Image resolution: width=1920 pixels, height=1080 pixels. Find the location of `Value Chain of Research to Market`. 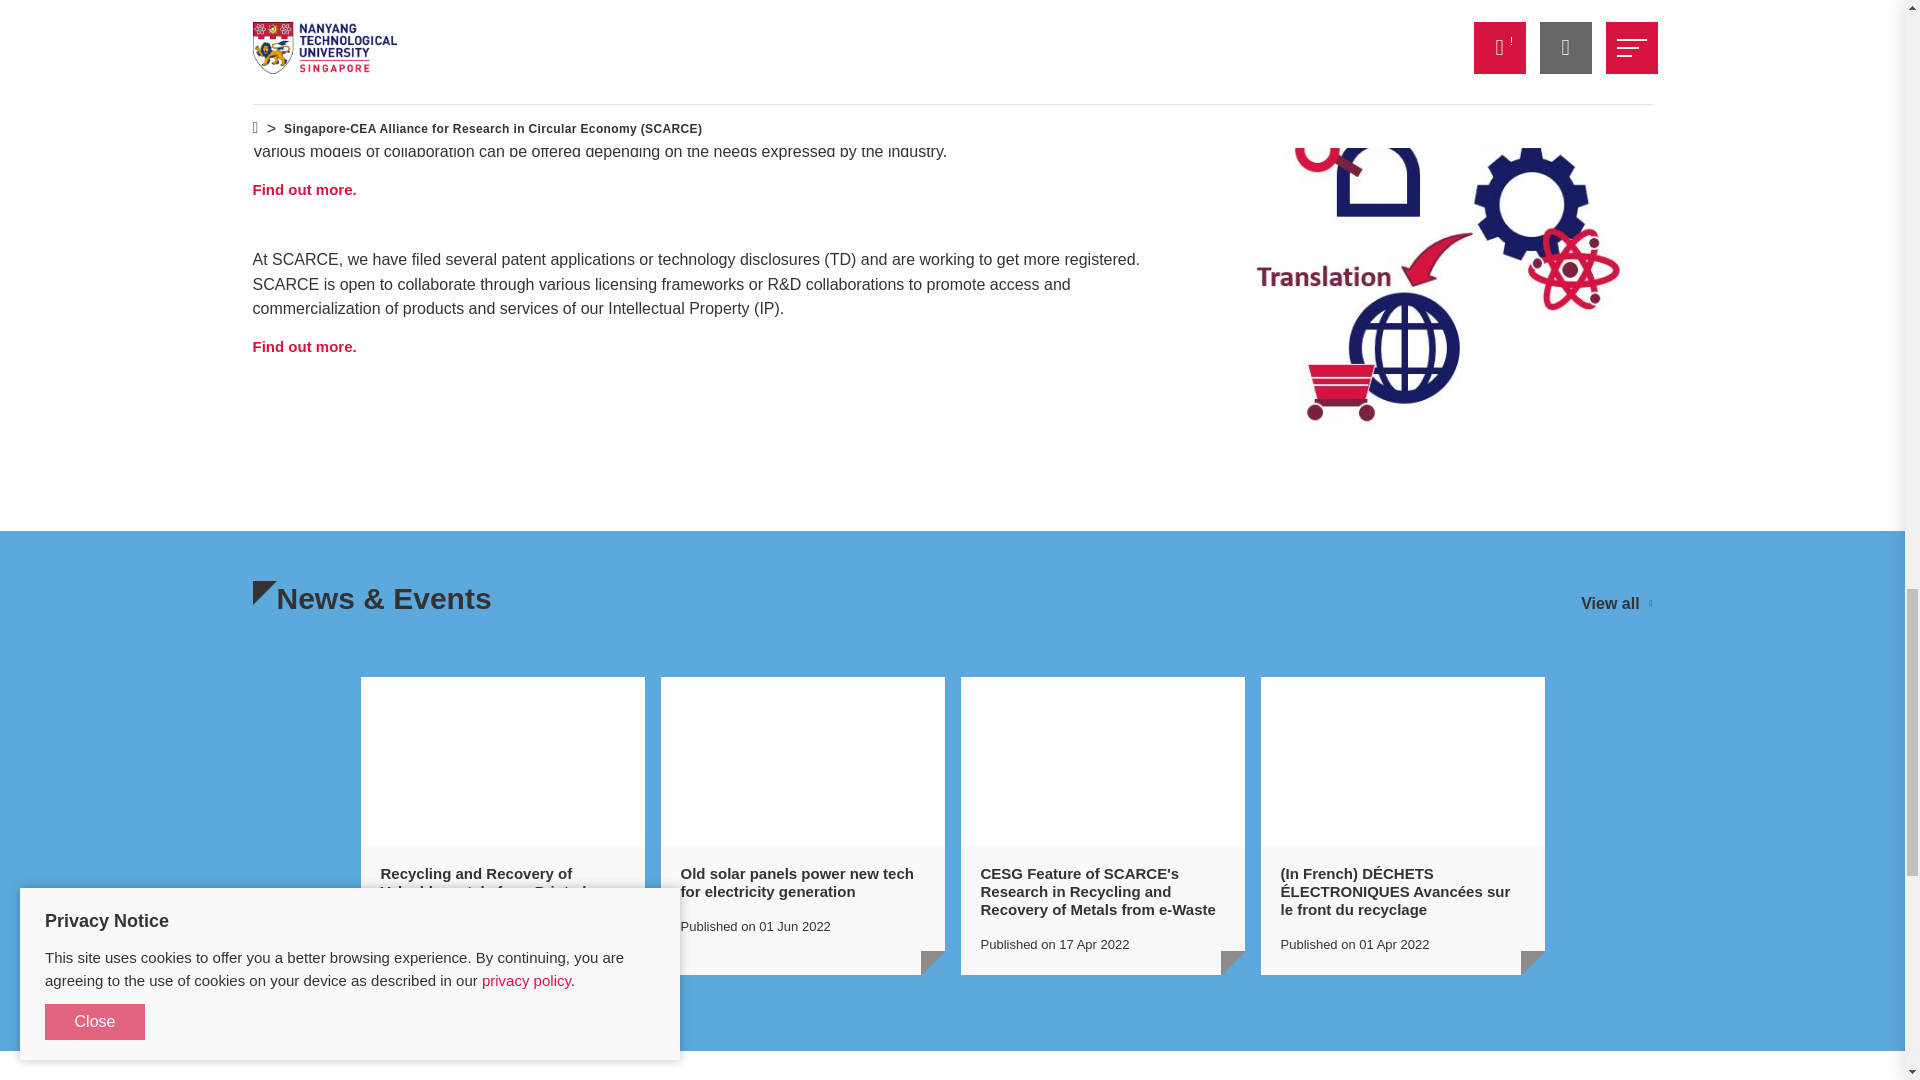

Value Chain of Research to Market is located at coordinates (1431, 249).